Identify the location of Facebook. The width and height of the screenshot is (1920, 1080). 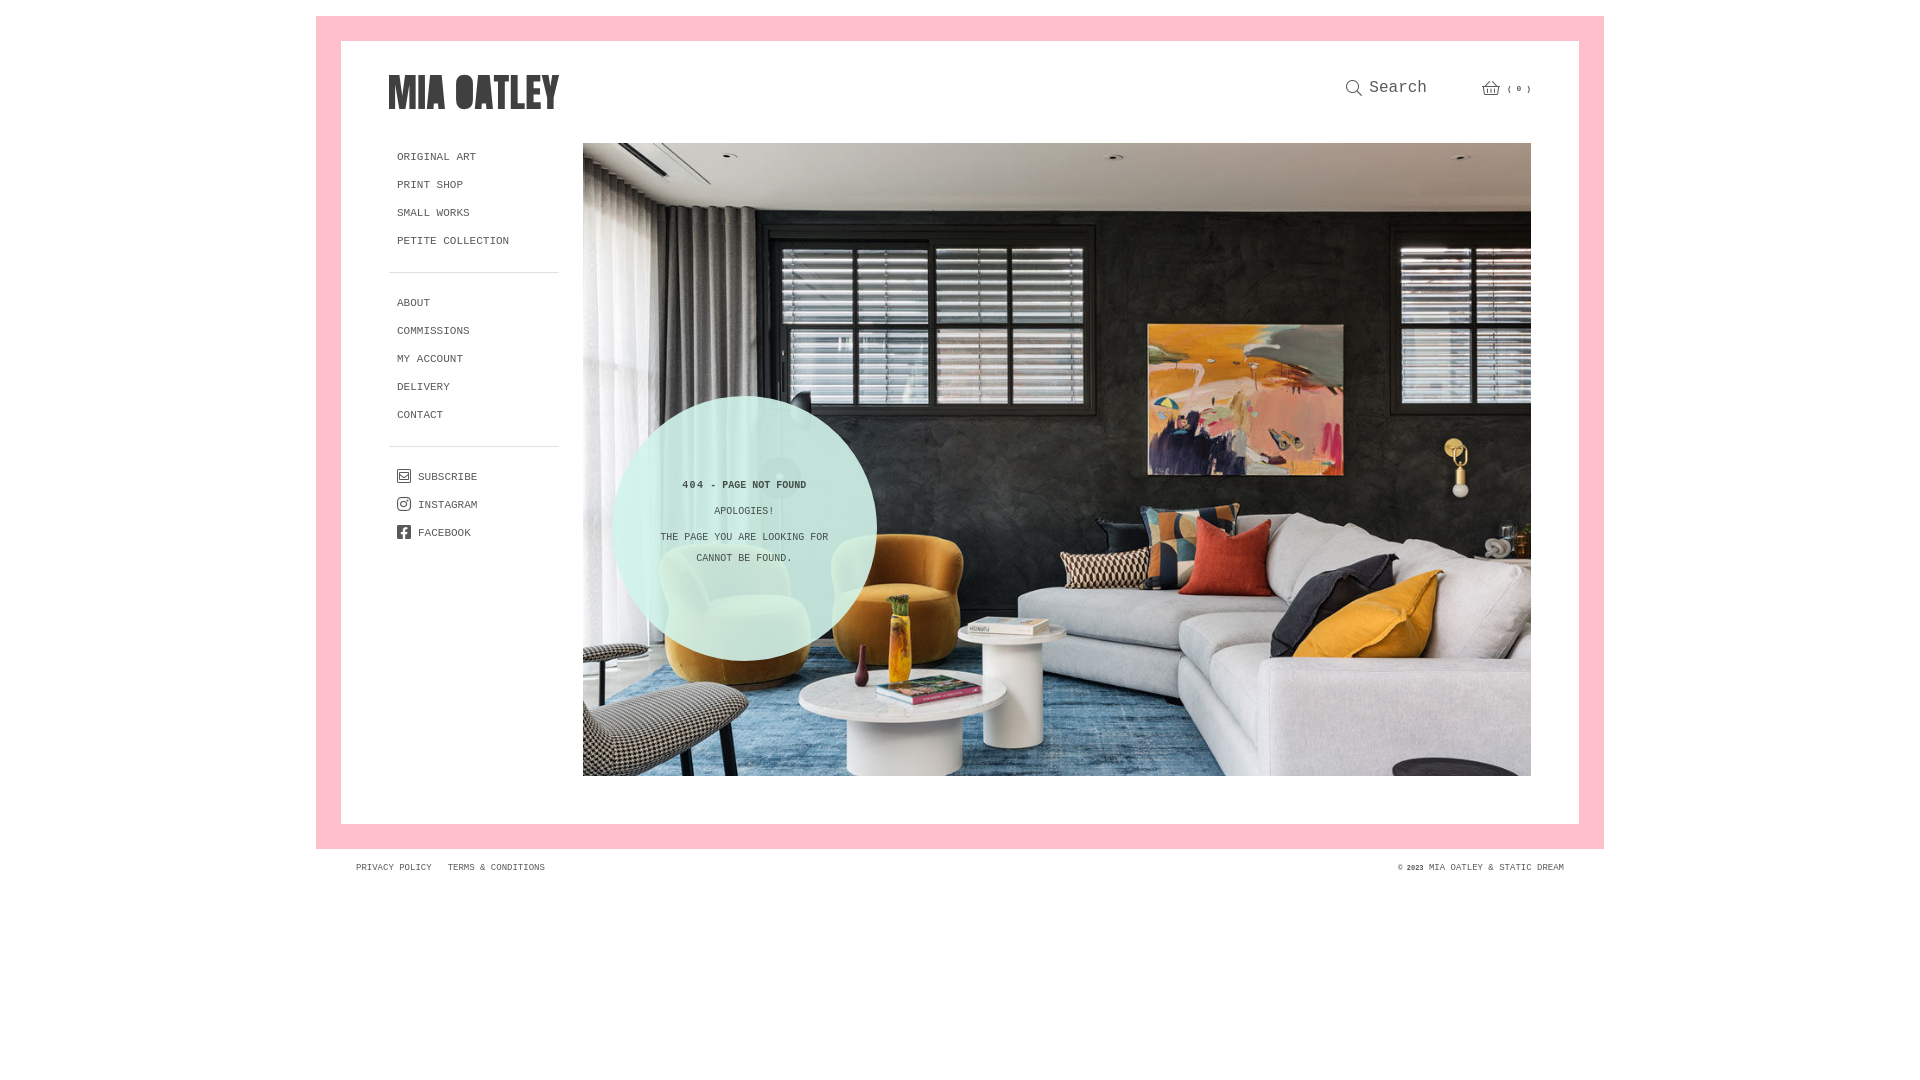
(434, 534).